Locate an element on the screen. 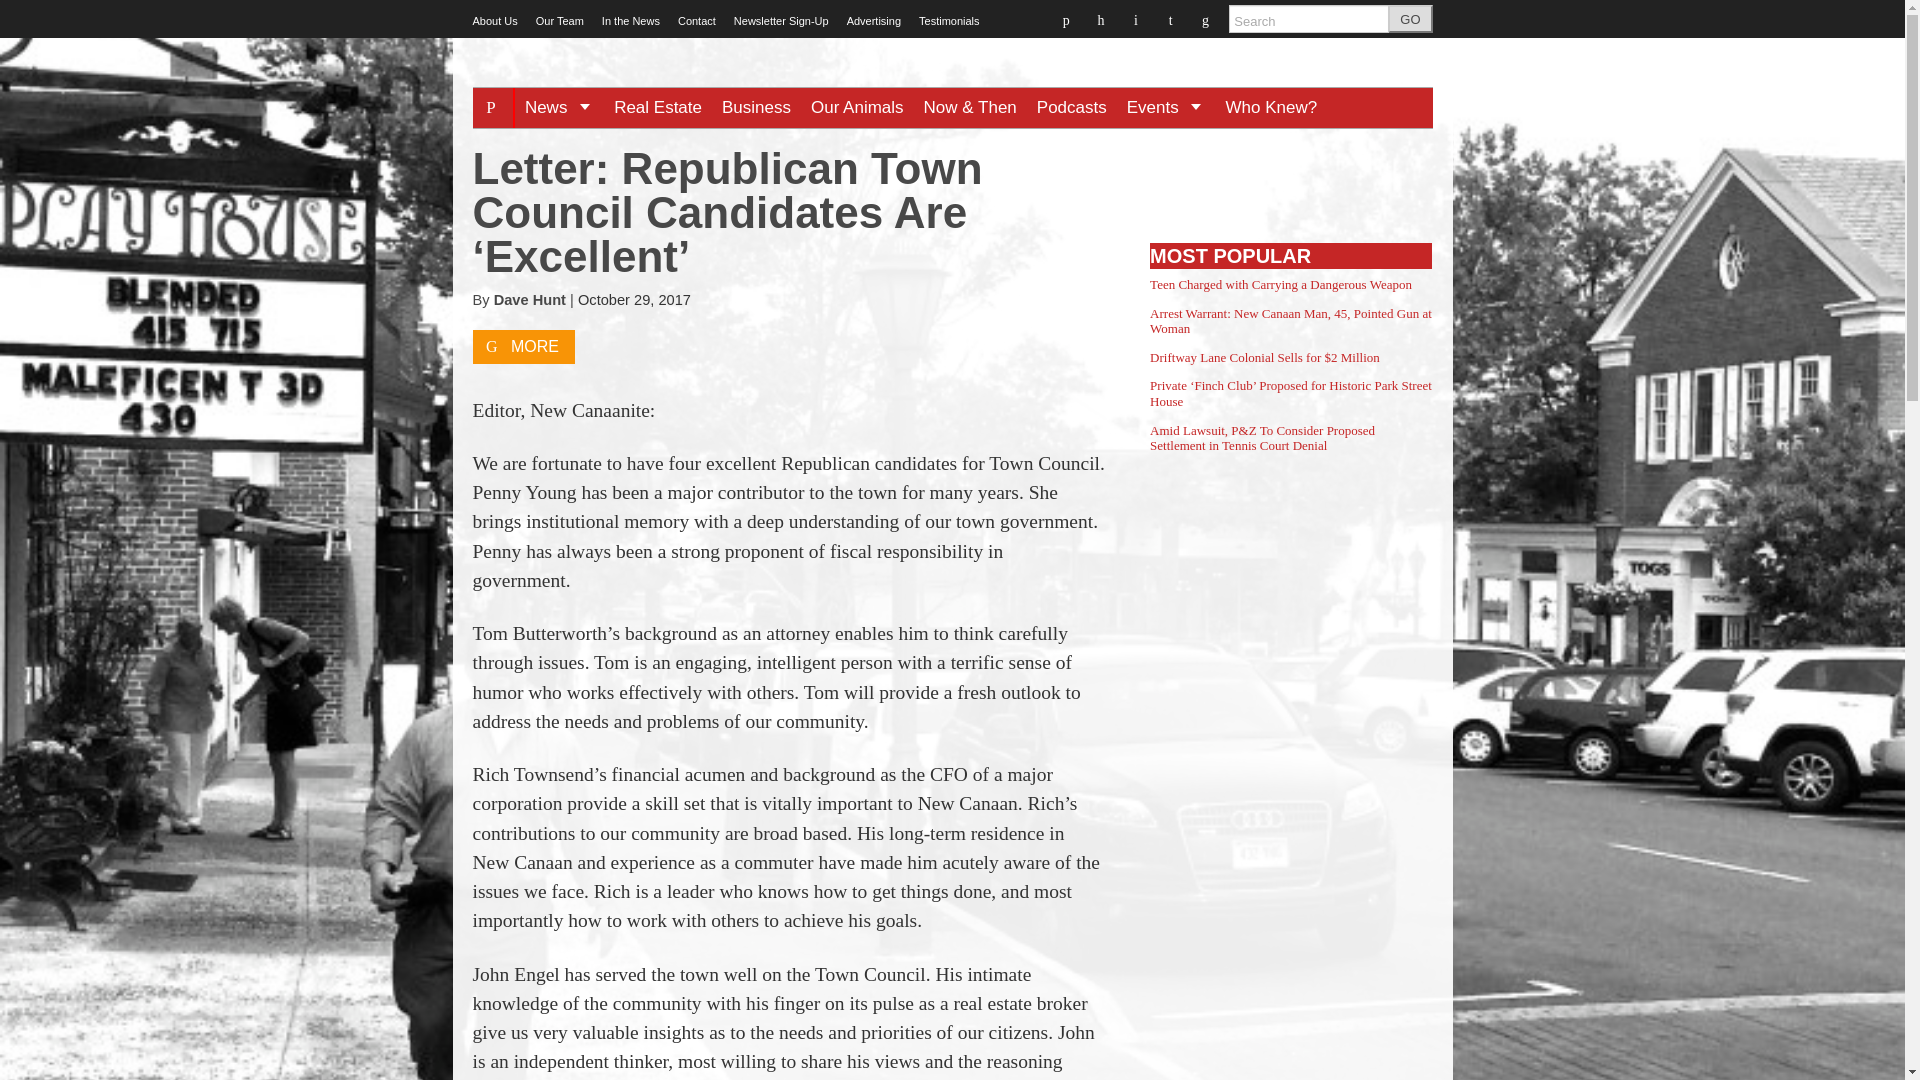 The height and width of the screenshot is (1080, 1920). Newsletter Sign-Up is located at coordinates (781, 21).